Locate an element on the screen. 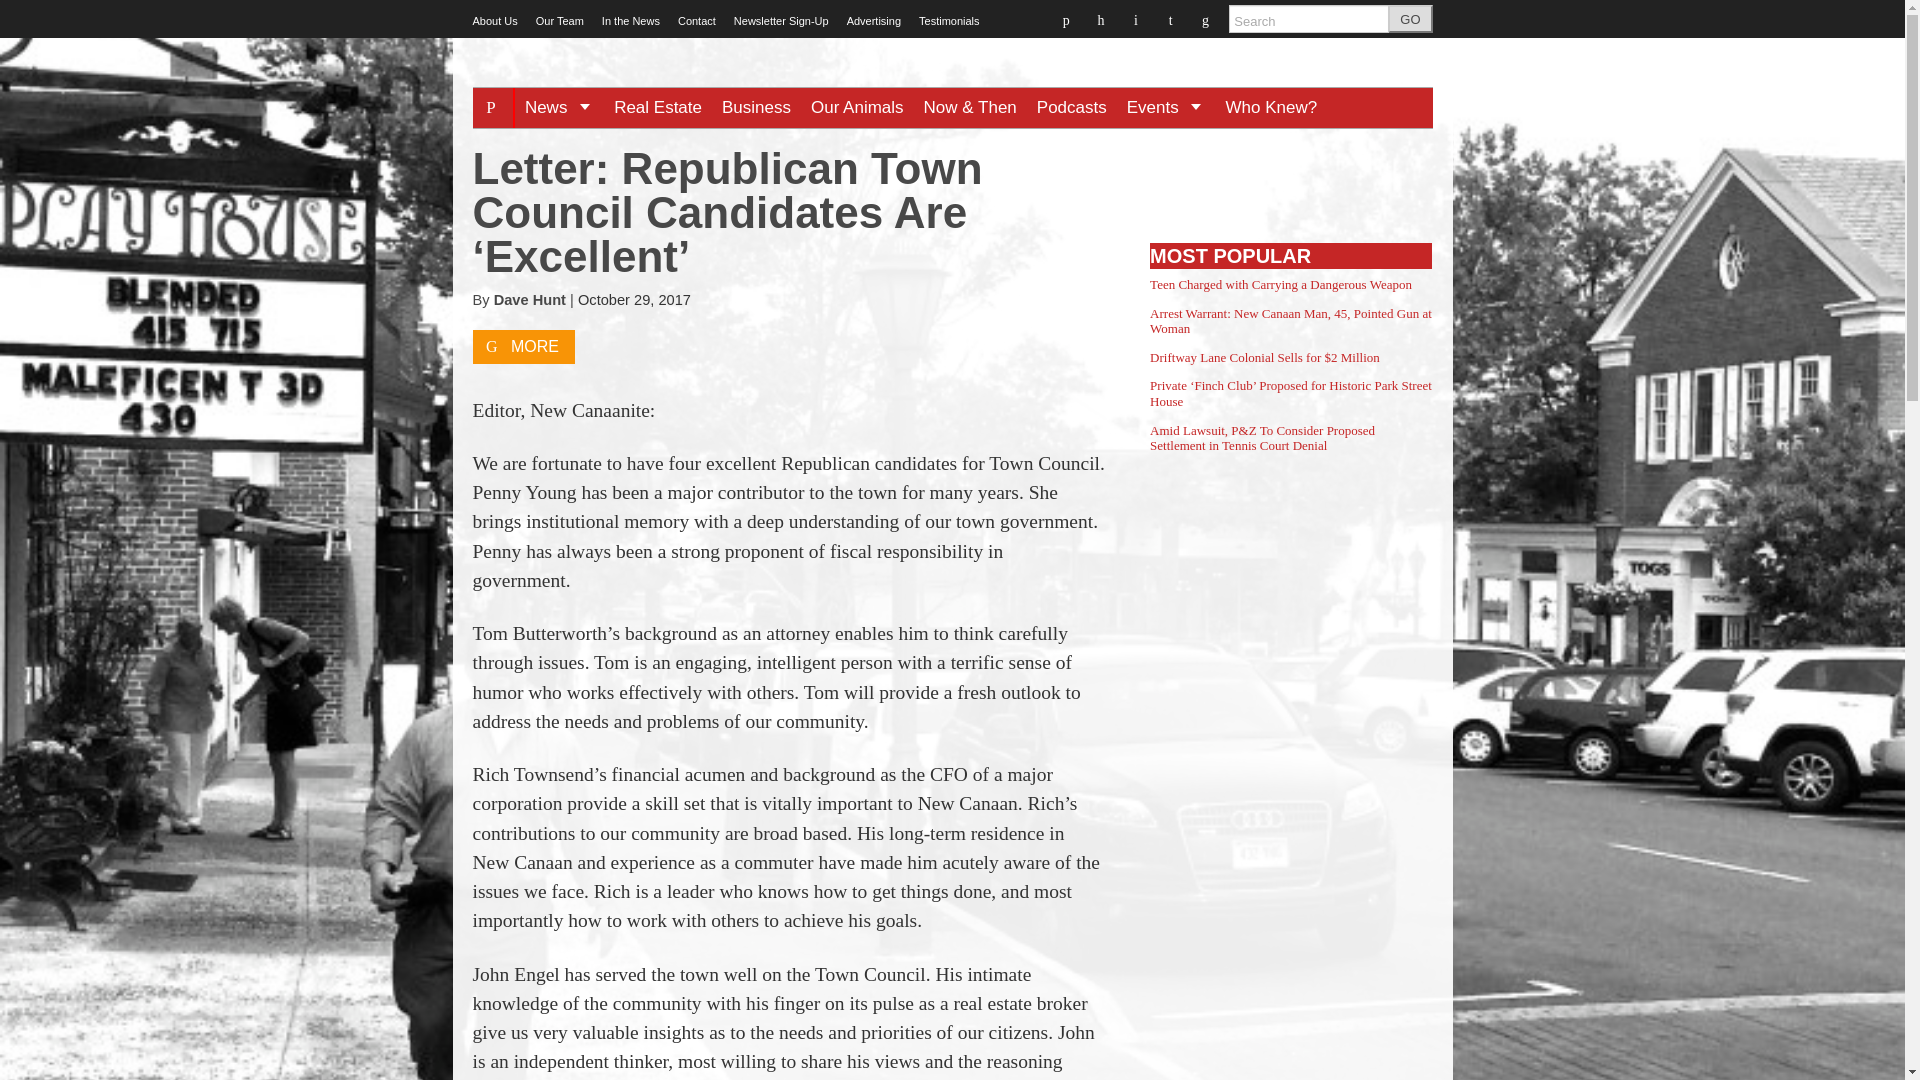 The height and width of the screenshot is (1080, 1920). Newsletter Sign-Up is located at coordinates (781, 21).